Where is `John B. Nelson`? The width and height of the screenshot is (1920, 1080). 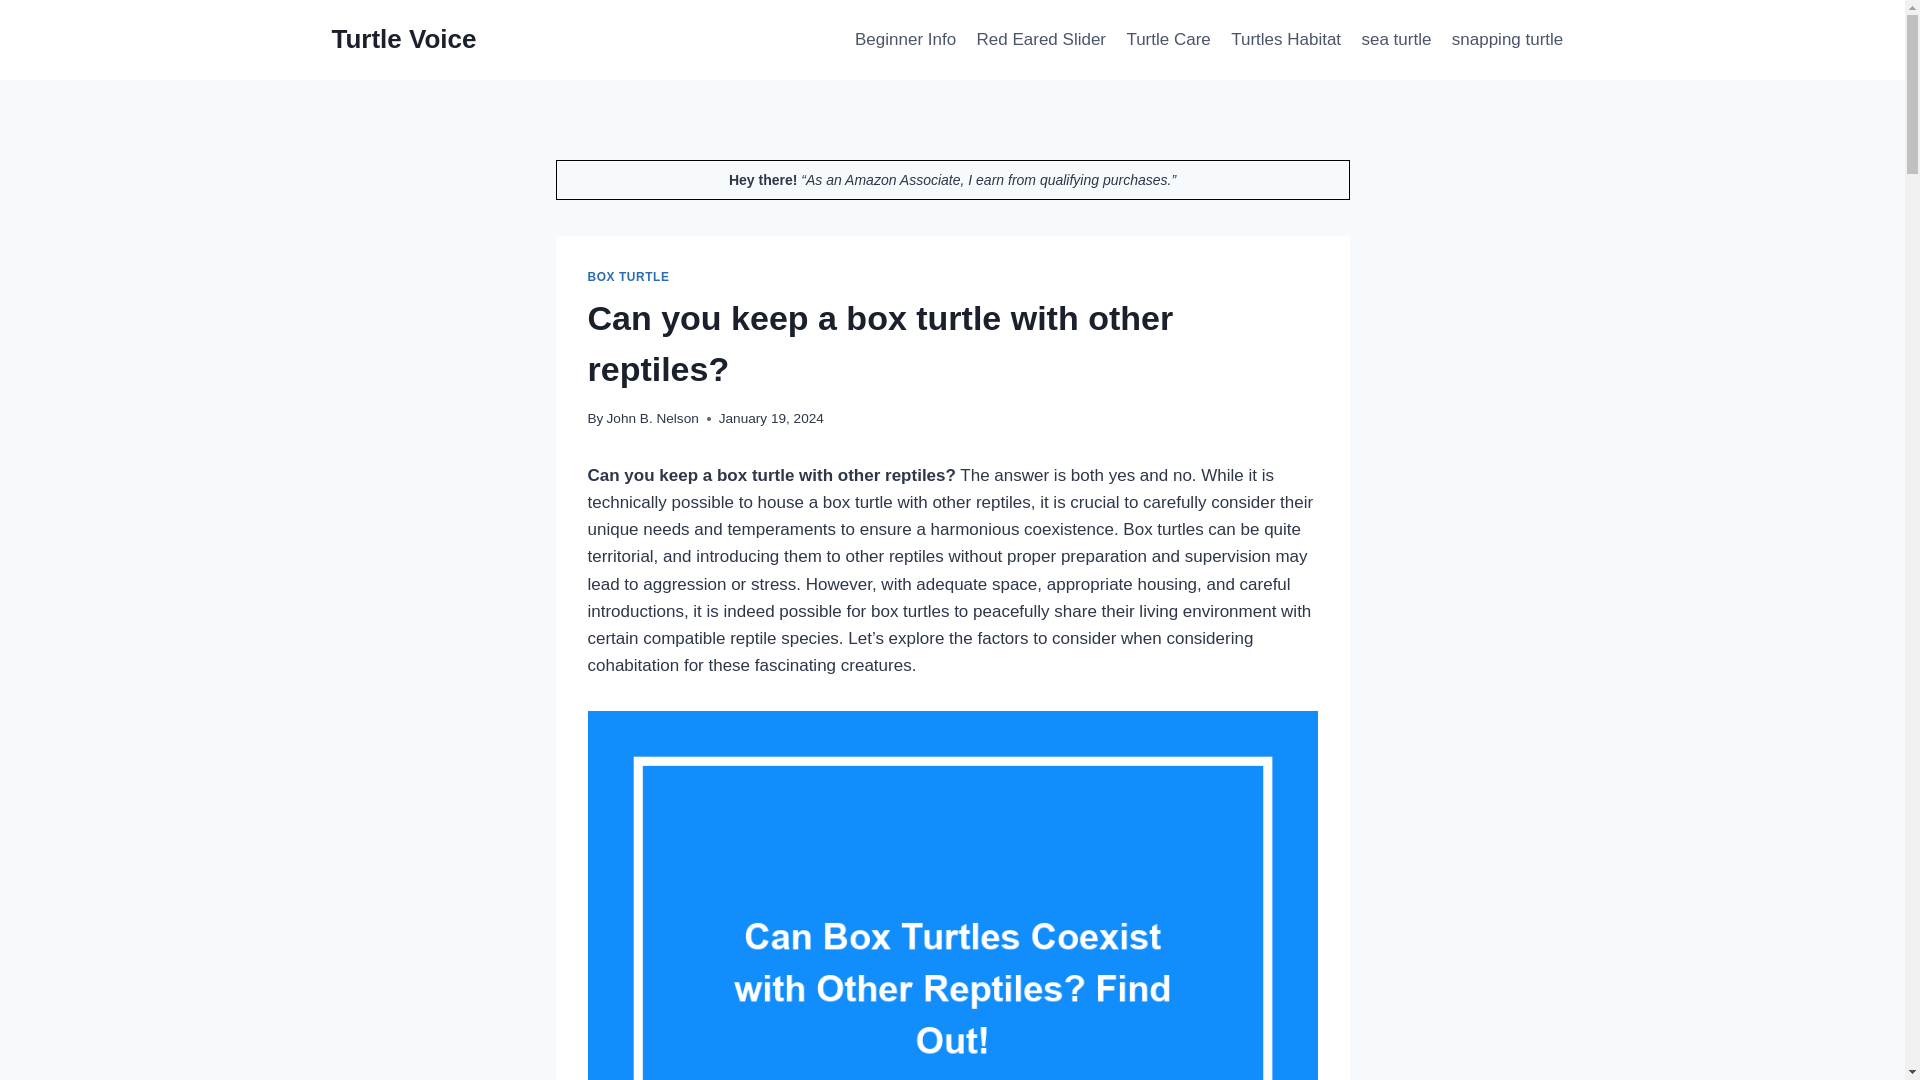 John B. Nelson is located at coordinates (652, 418).